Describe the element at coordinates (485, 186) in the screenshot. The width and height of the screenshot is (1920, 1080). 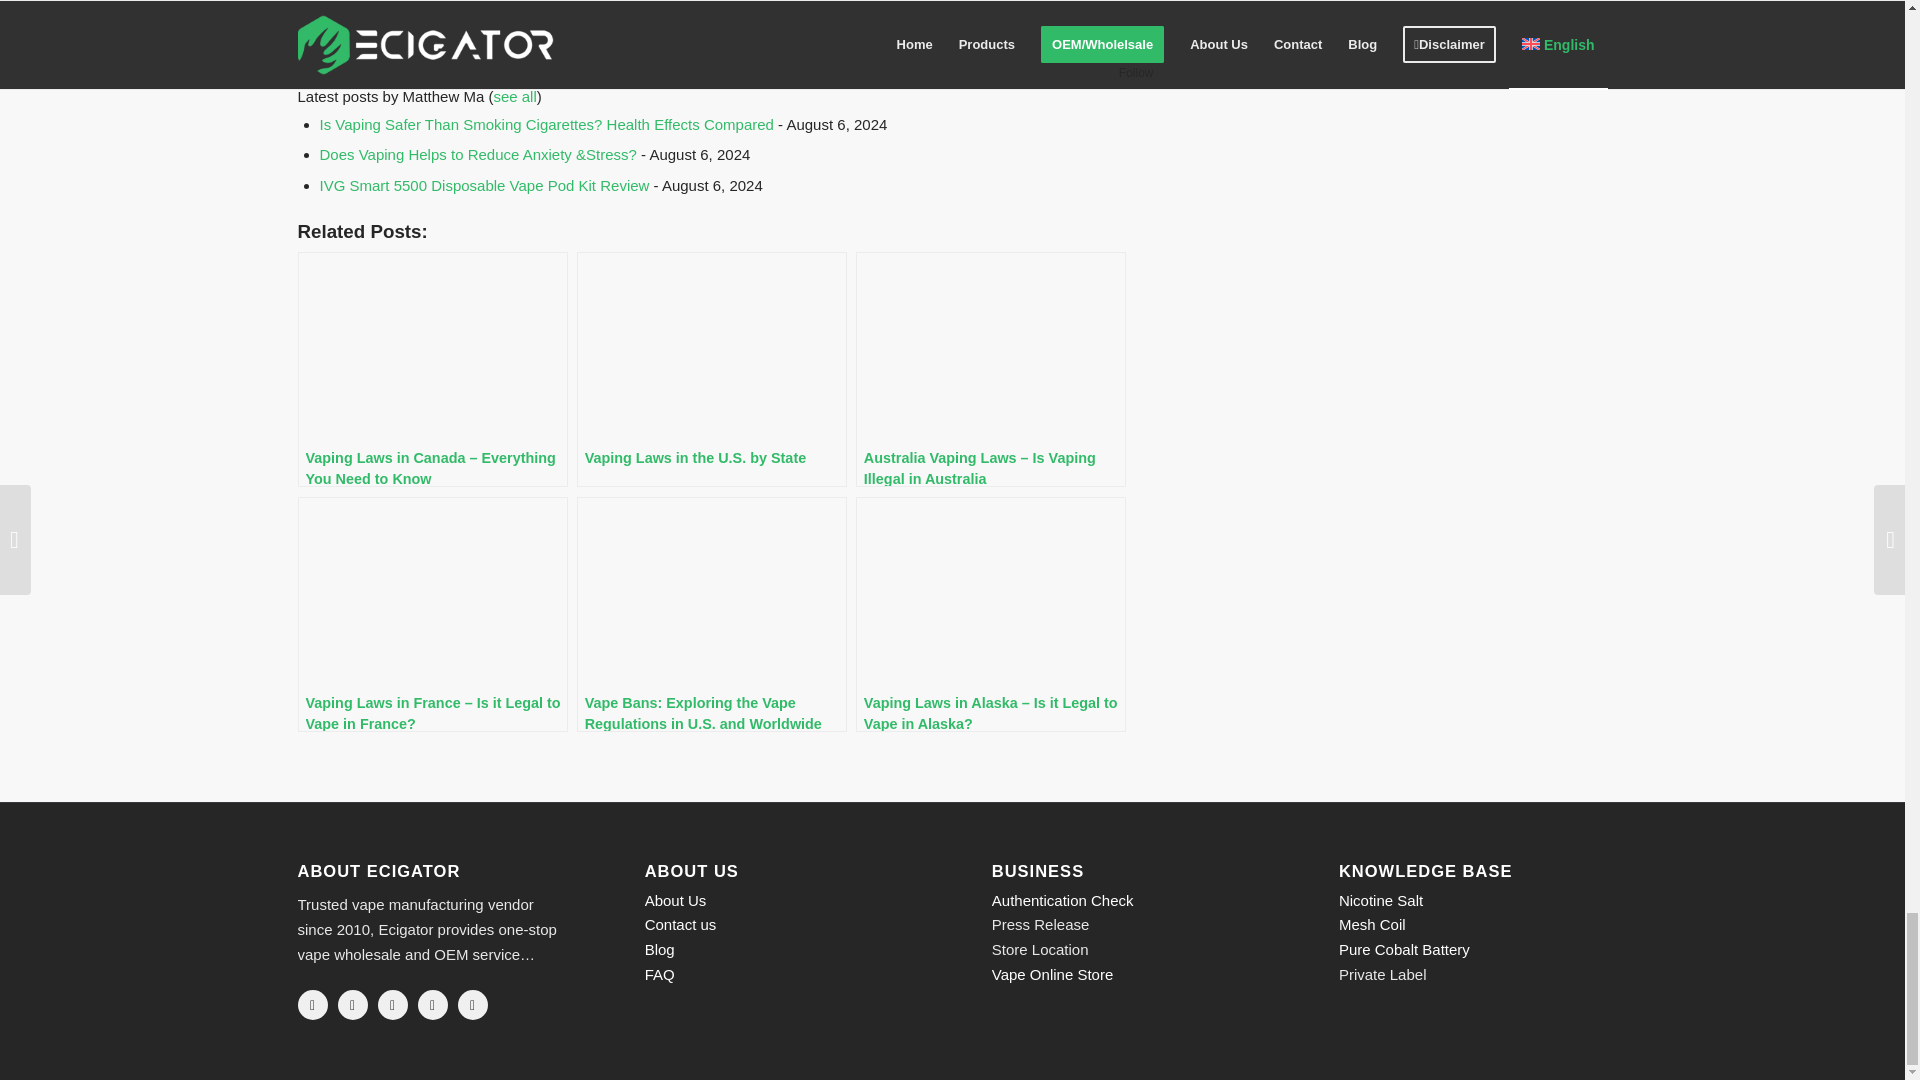
I see `IVG Smart 5500 Disposable Vape Pod Kit Review` at that location.